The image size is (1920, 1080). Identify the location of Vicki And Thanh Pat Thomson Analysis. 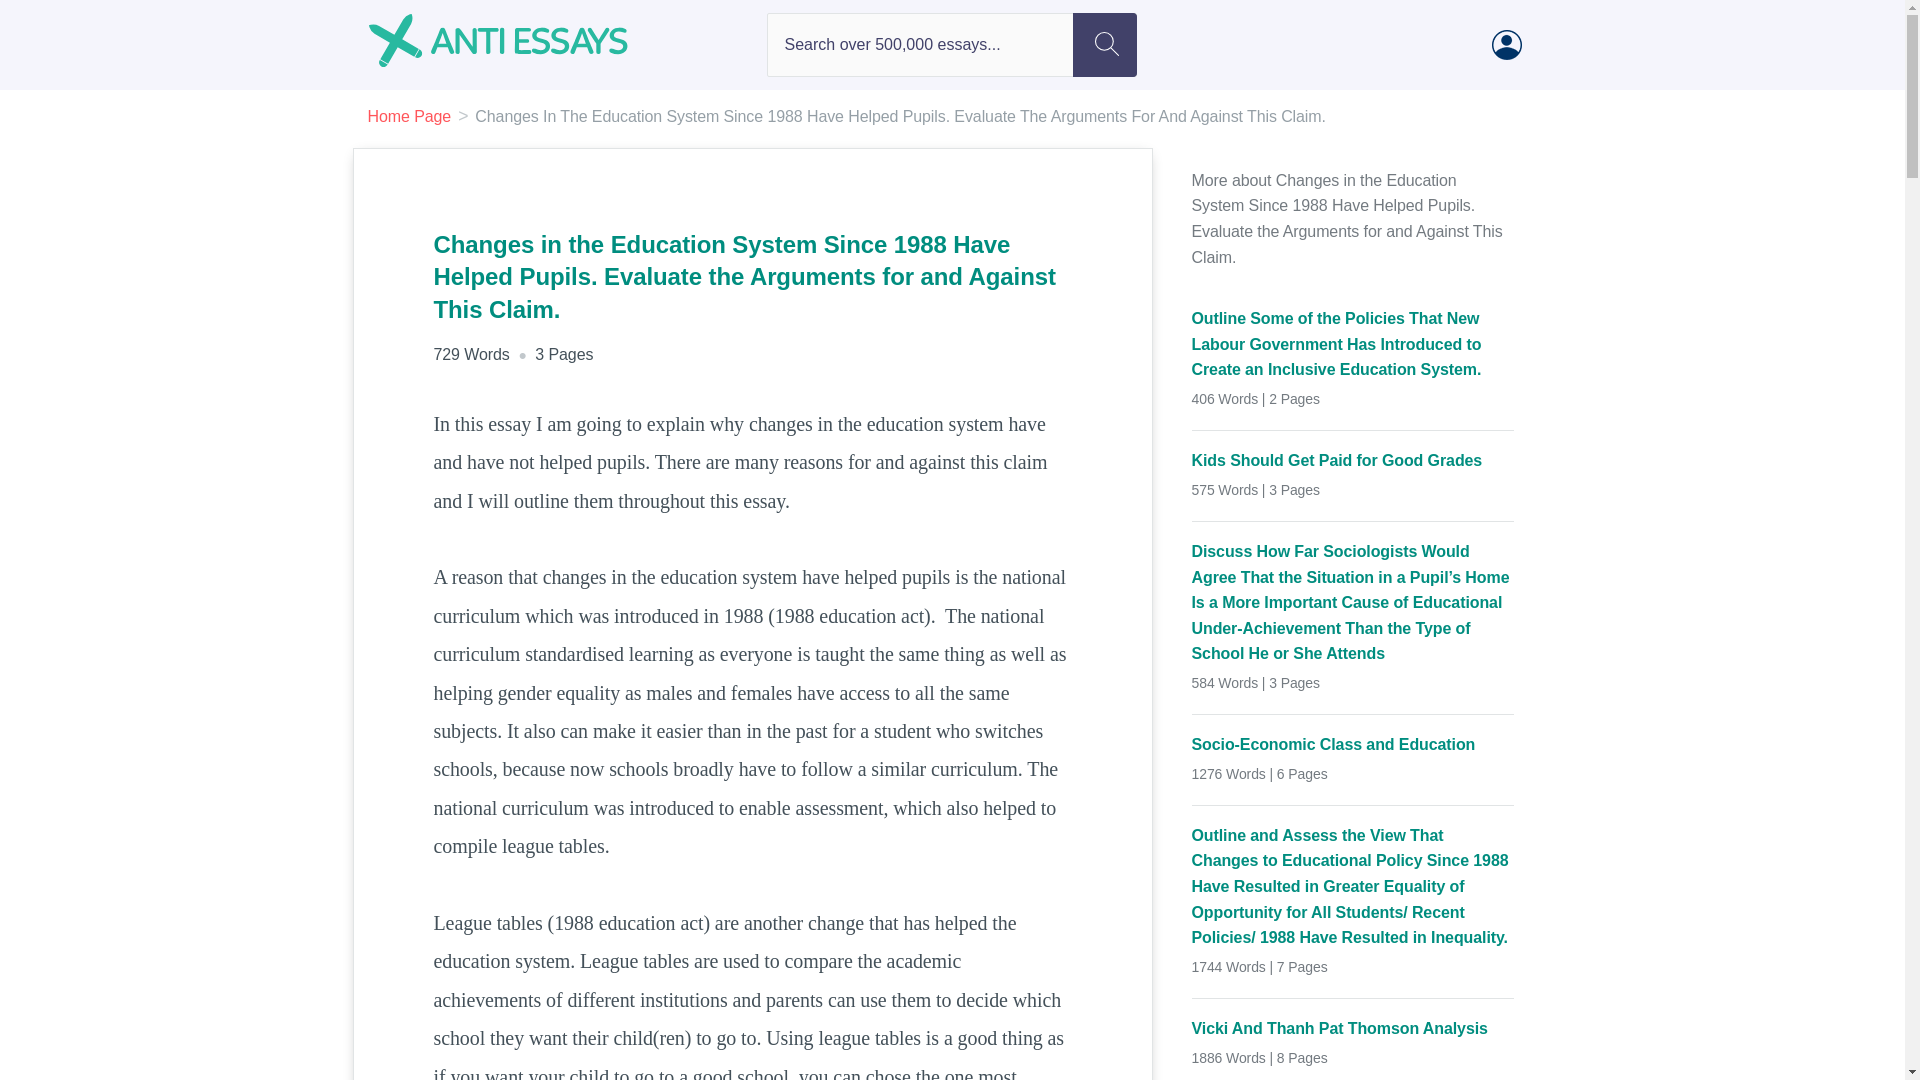
(1353, 1029).